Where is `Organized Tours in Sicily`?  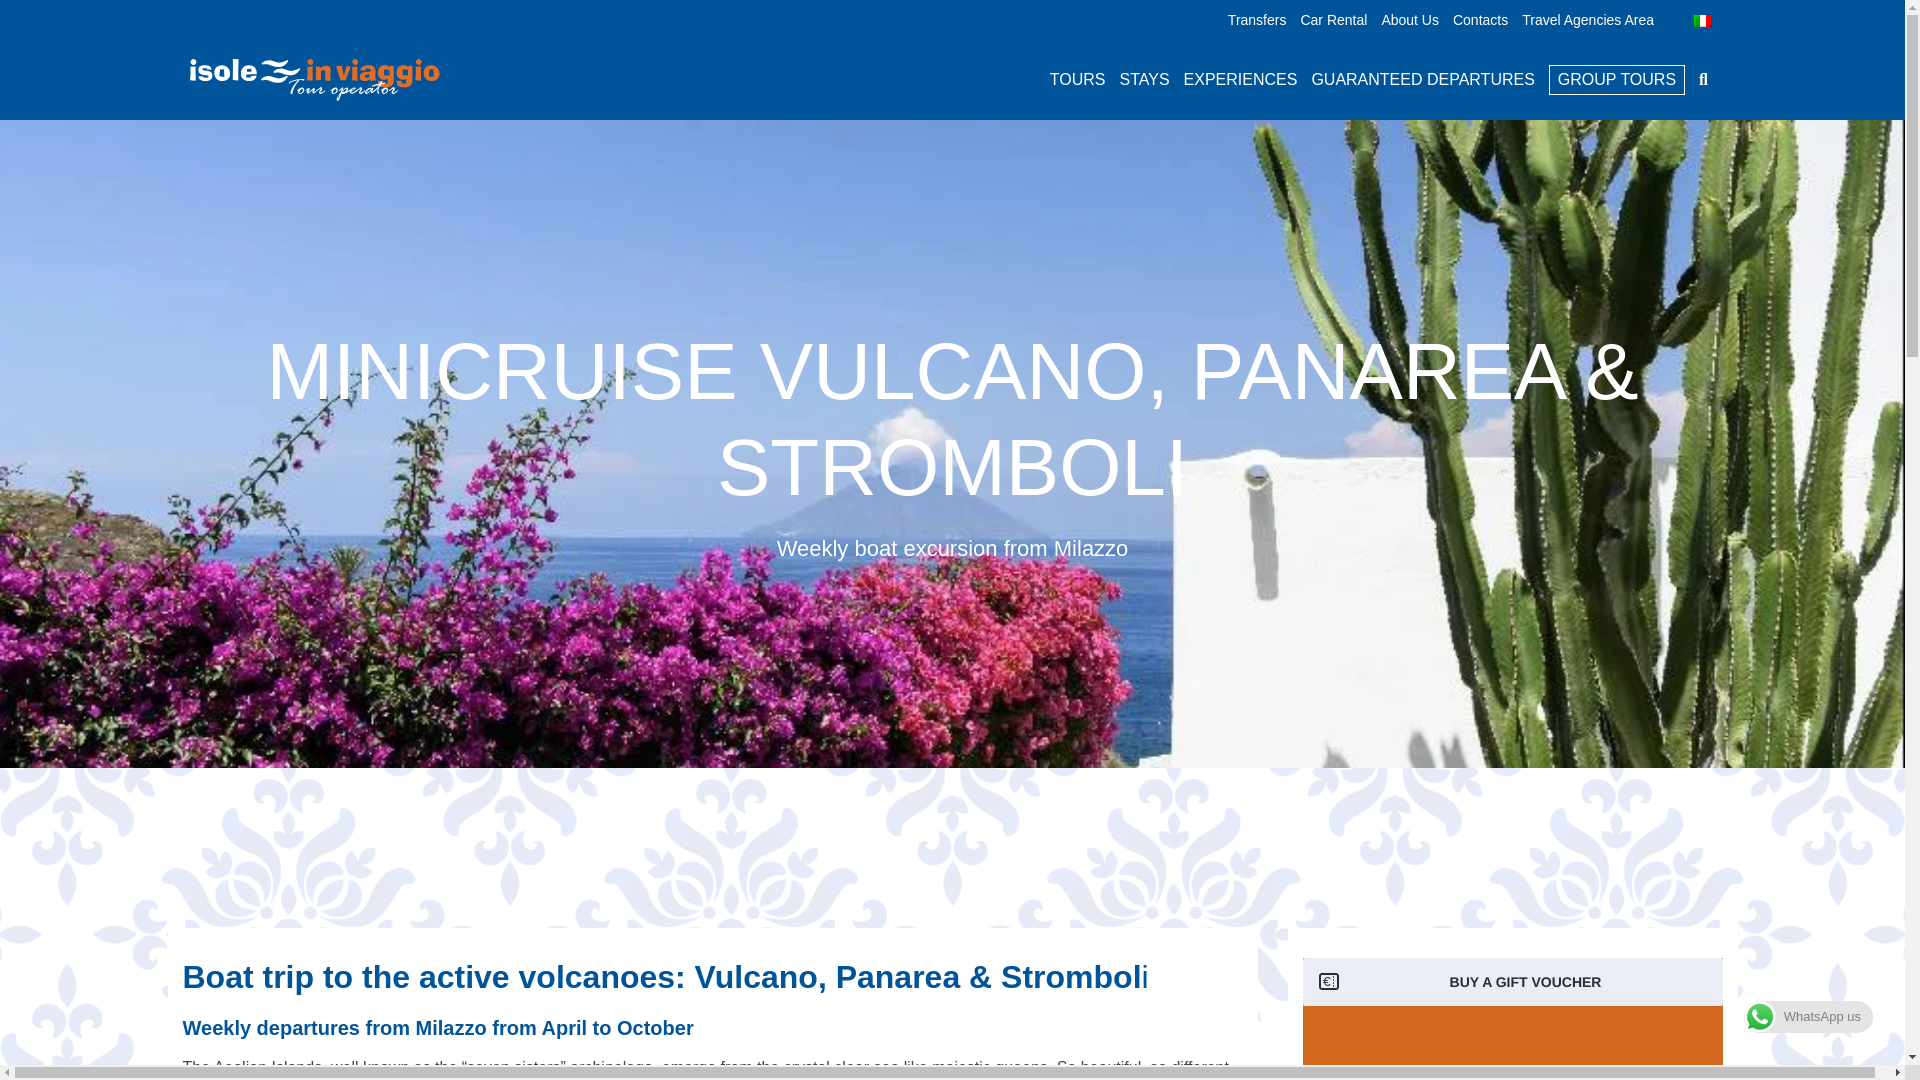 Organized Tours in Sicily is located at coordinates (1078, 79).